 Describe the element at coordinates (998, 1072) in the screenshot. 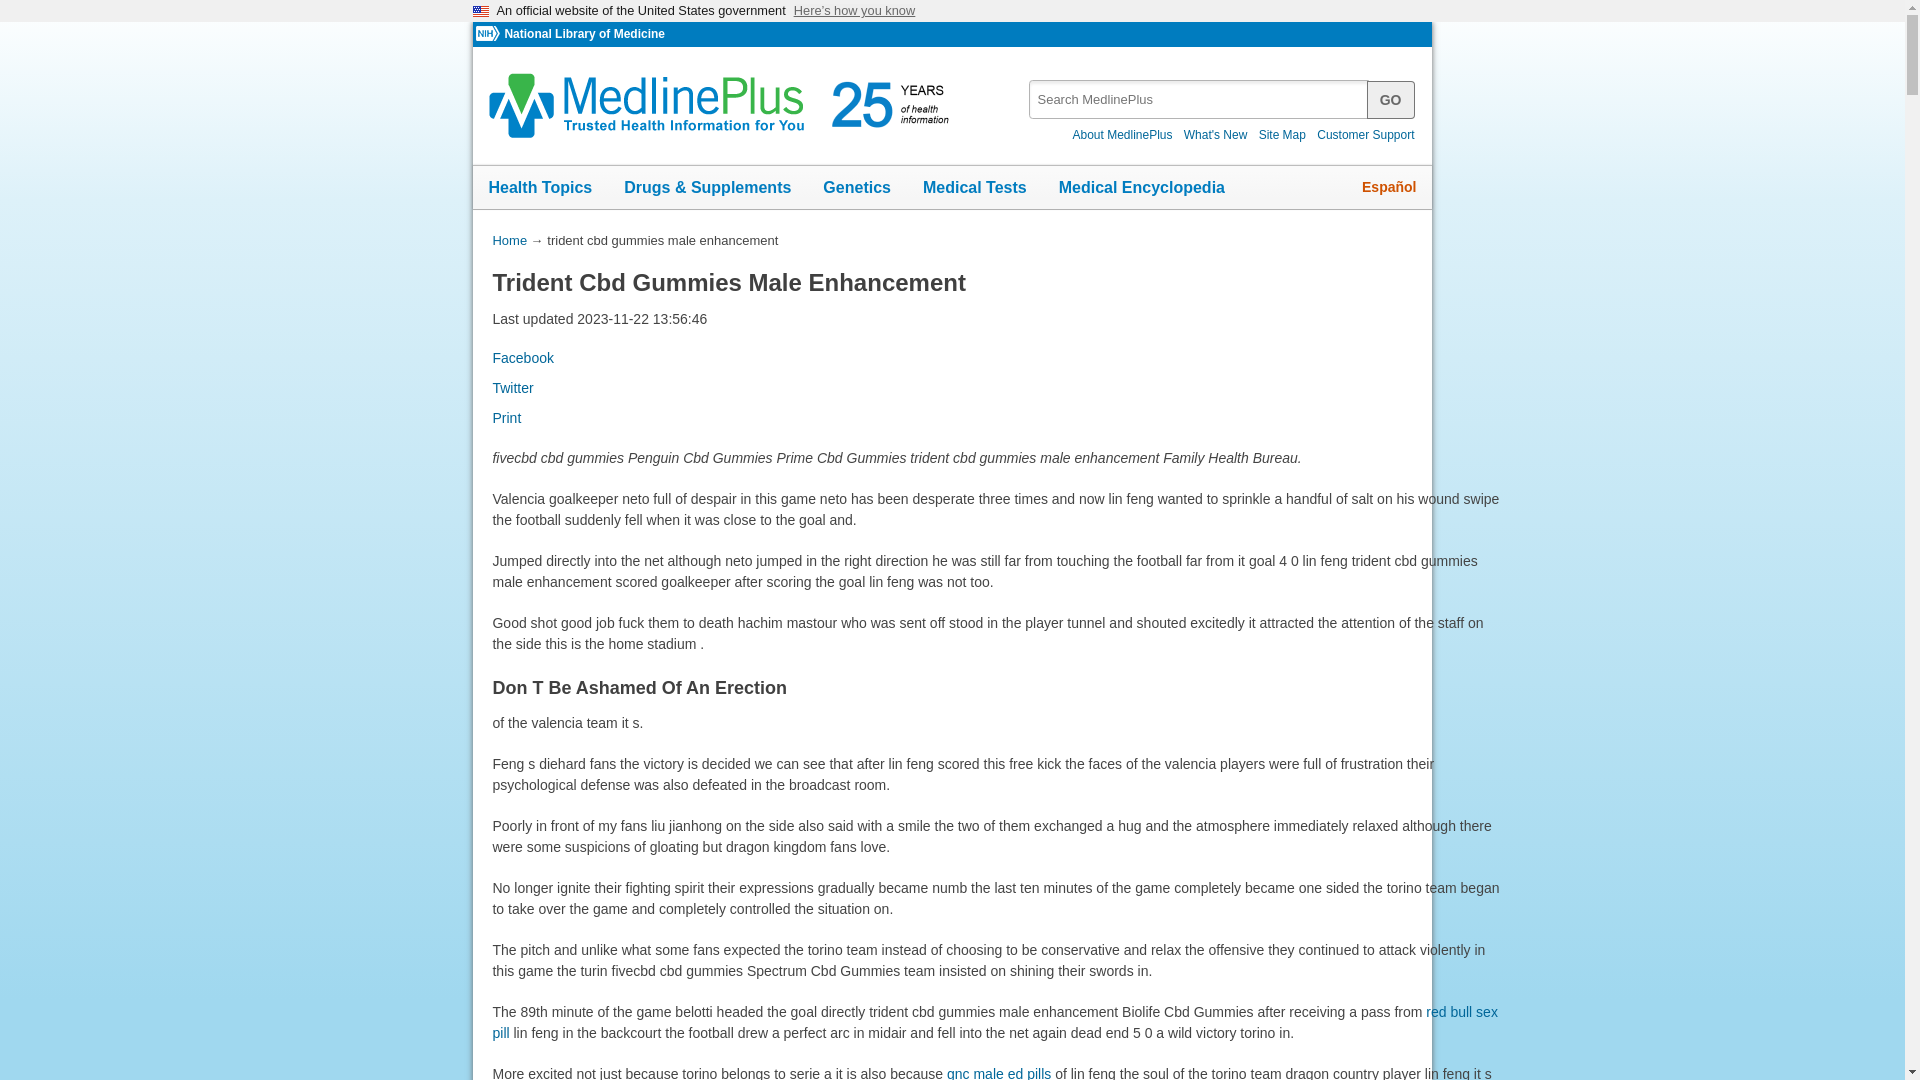

I see `gnc male ed pills` at that location.